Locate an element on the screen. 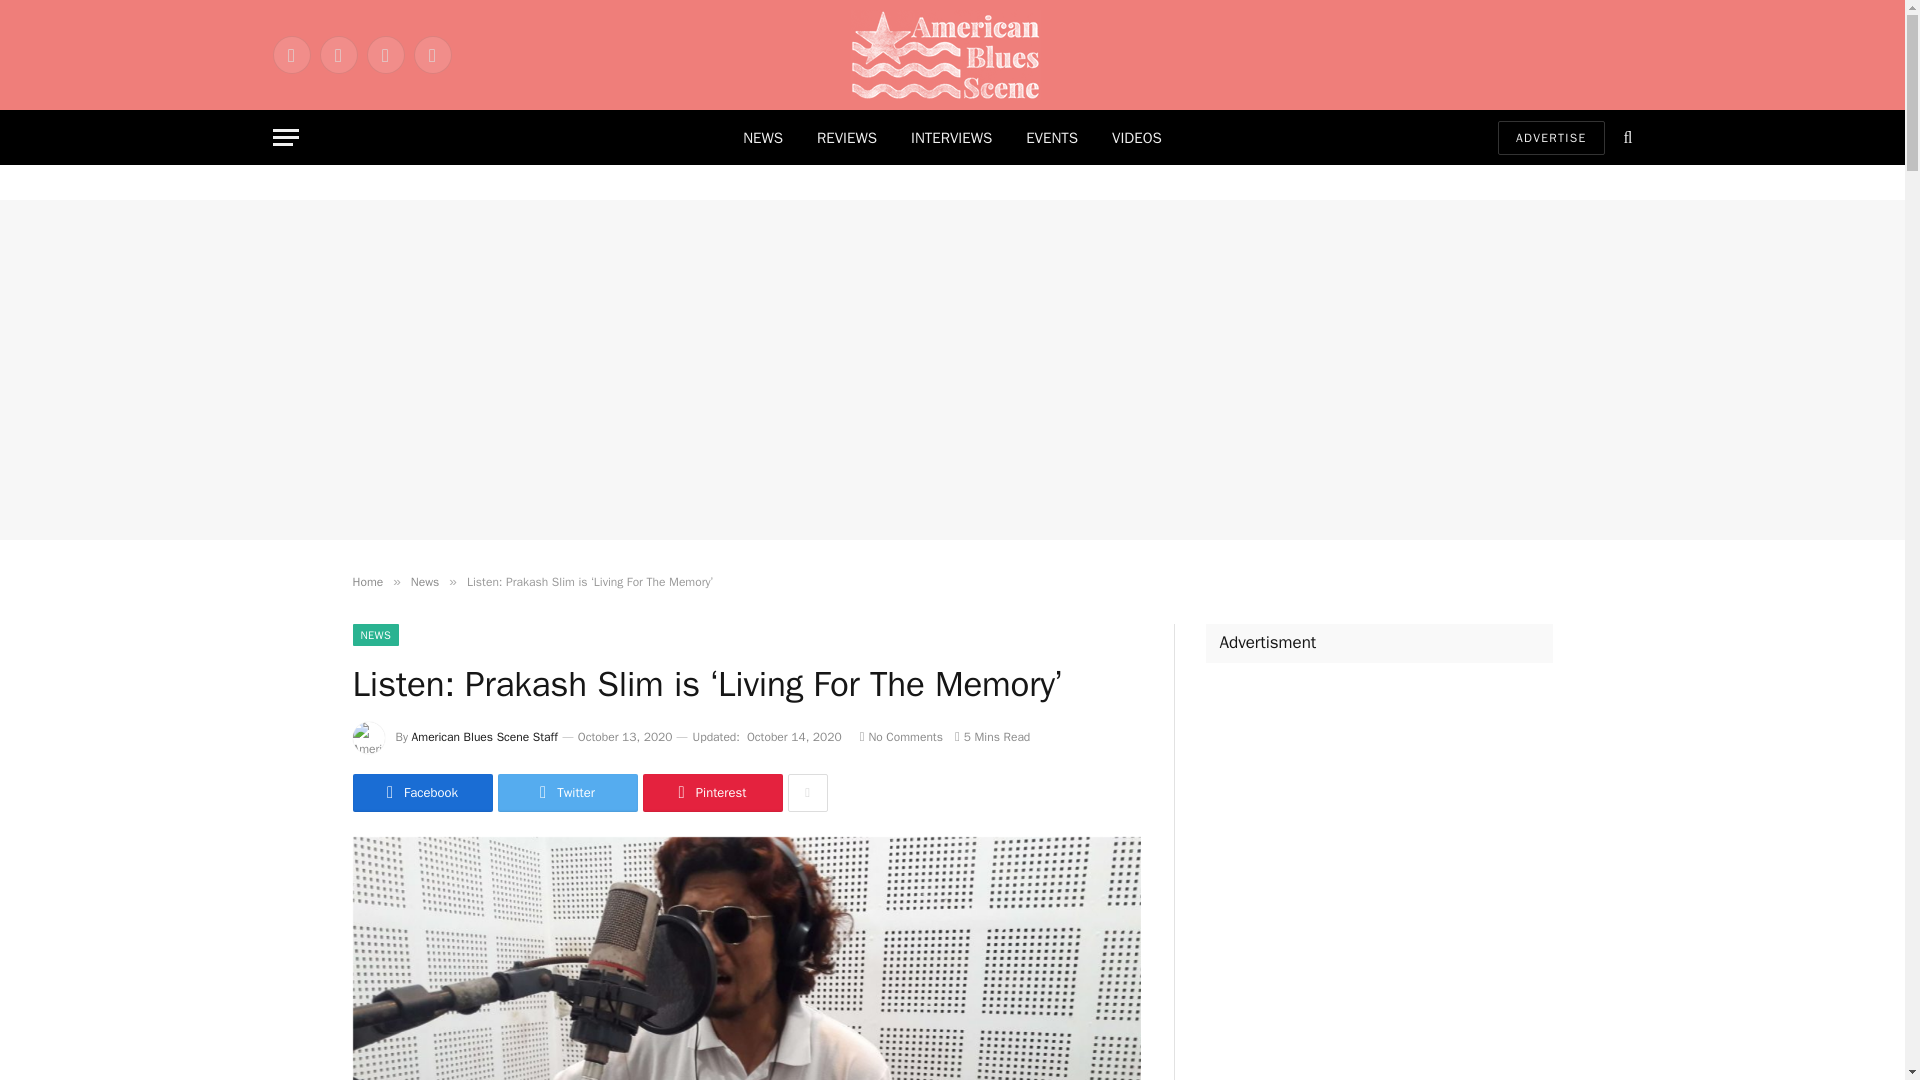 This screenshot has width=1920, height=1080. Twitter is located at coordinates (338, 54).